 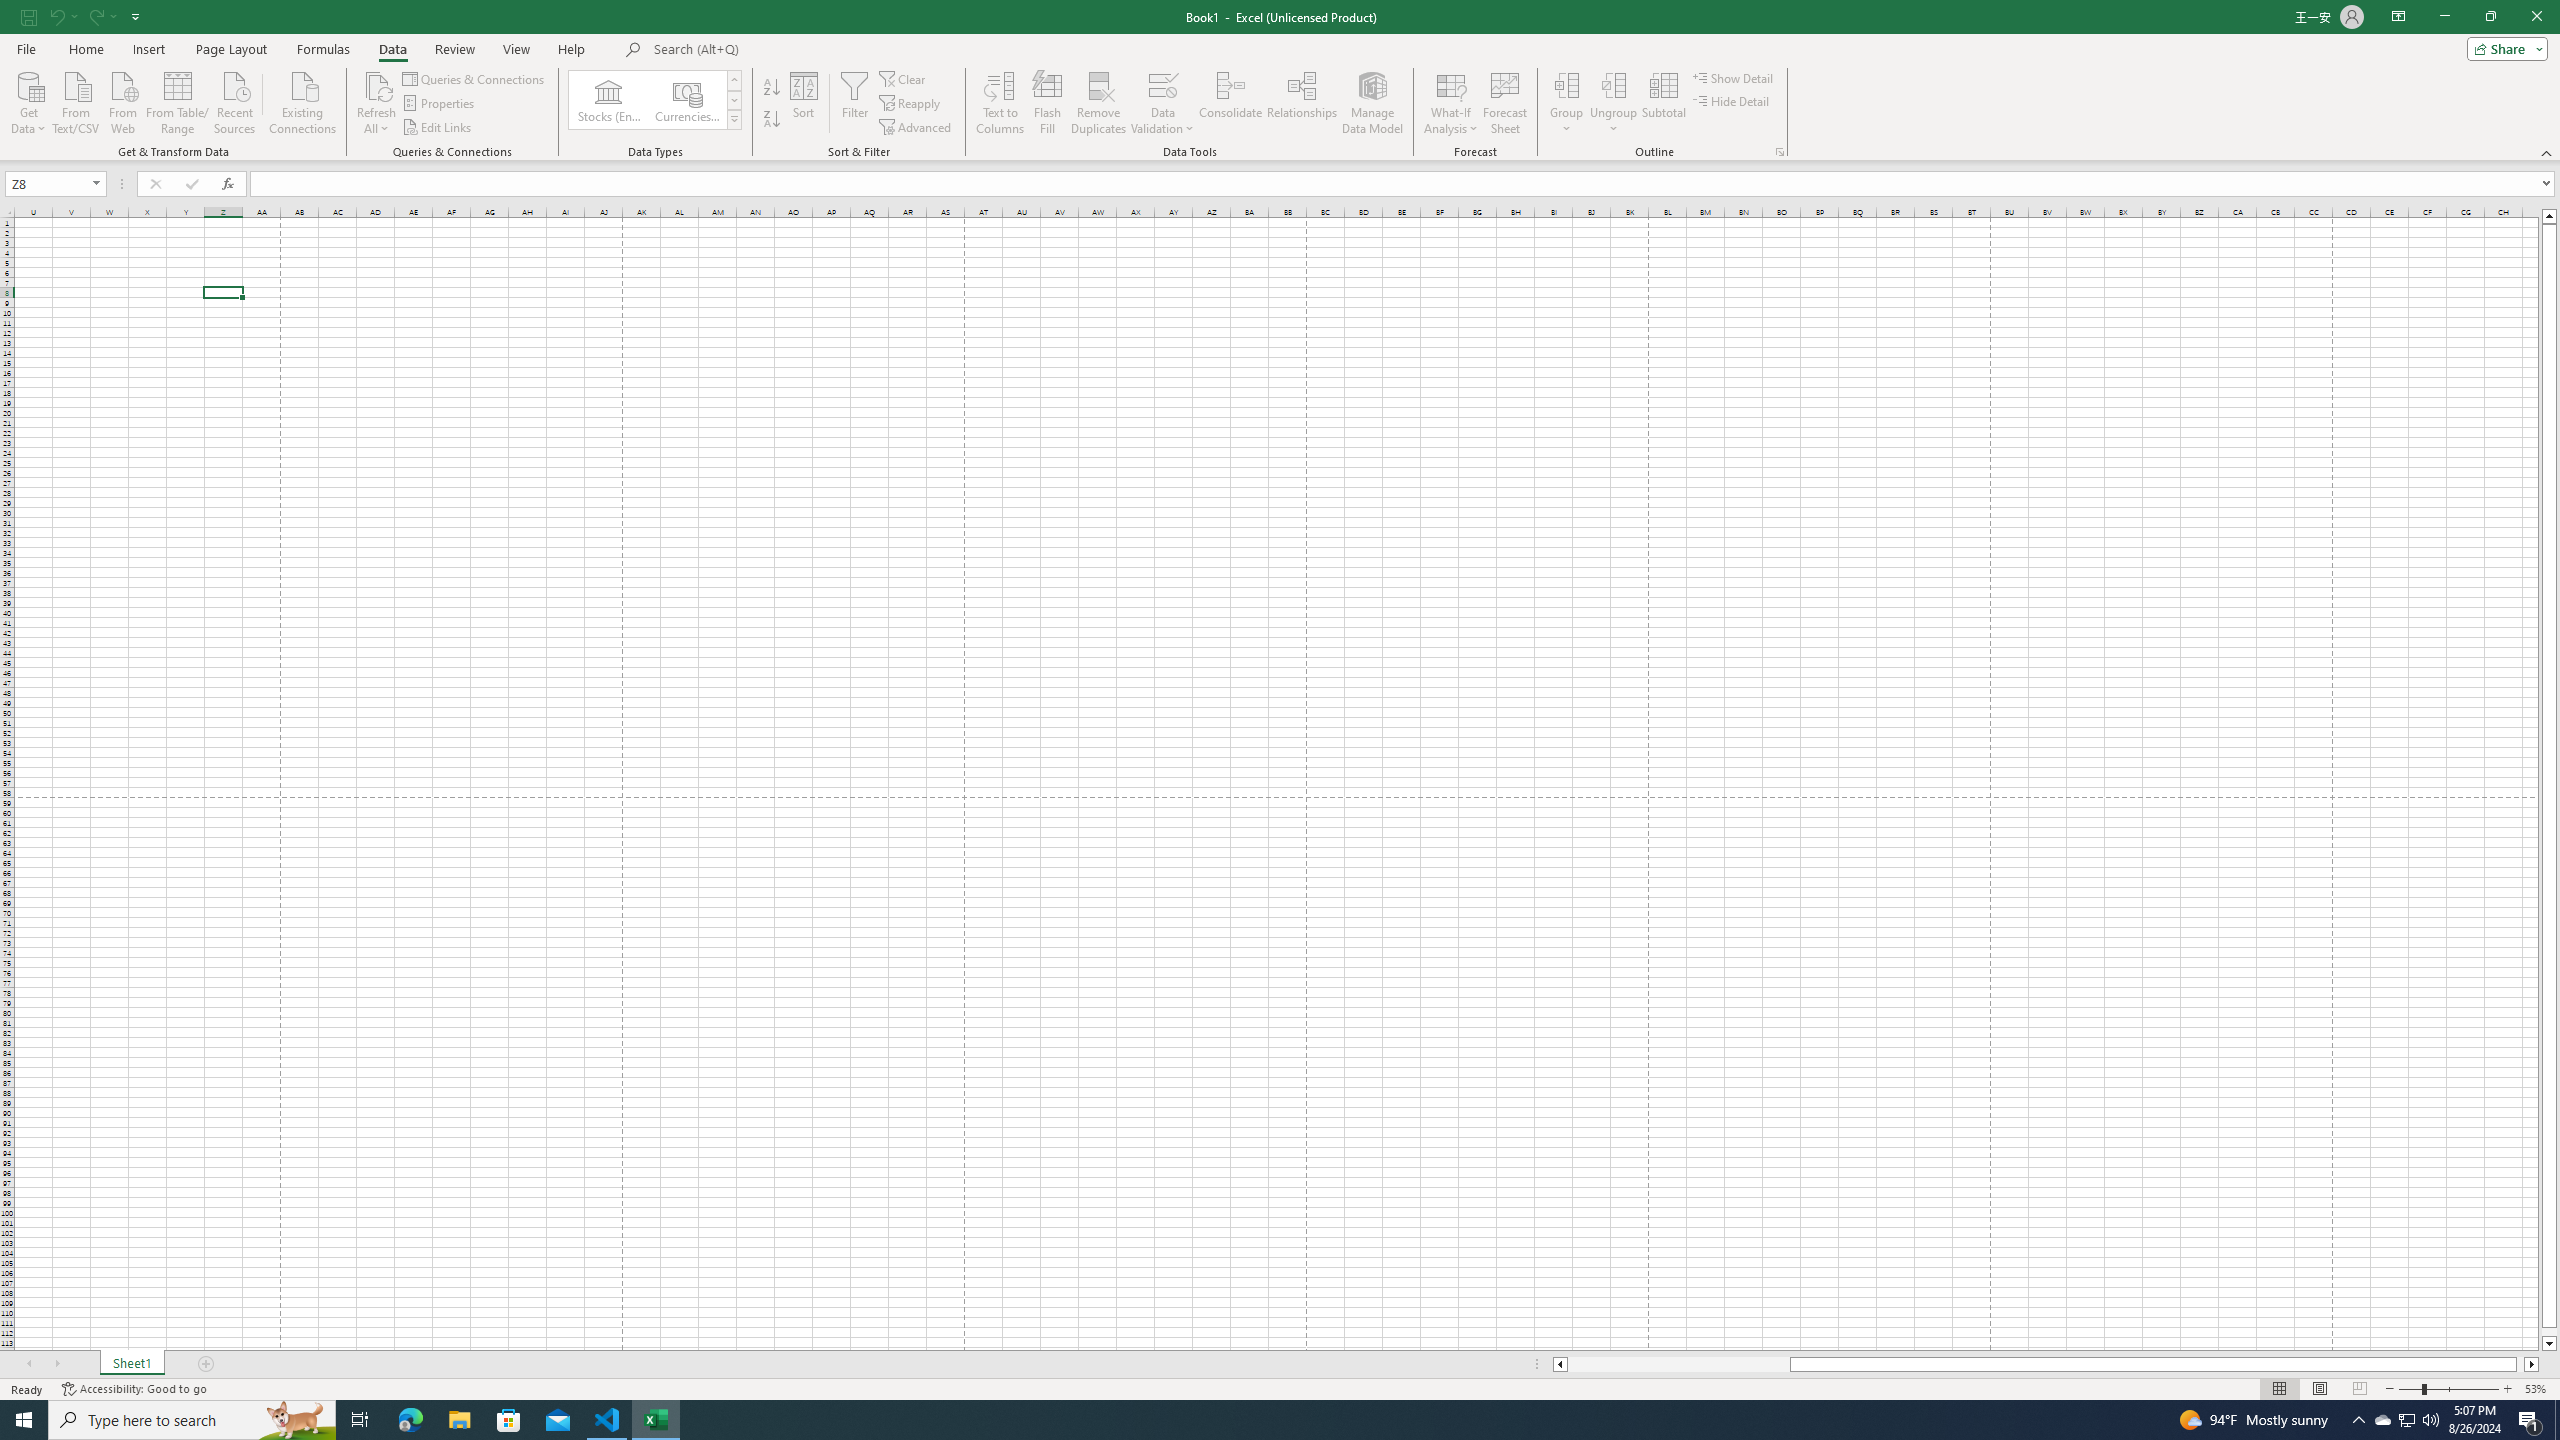 What do you see at coordinates (122, 101) in the screenshot?
I see `From Web` at bounding box center [122, 101].